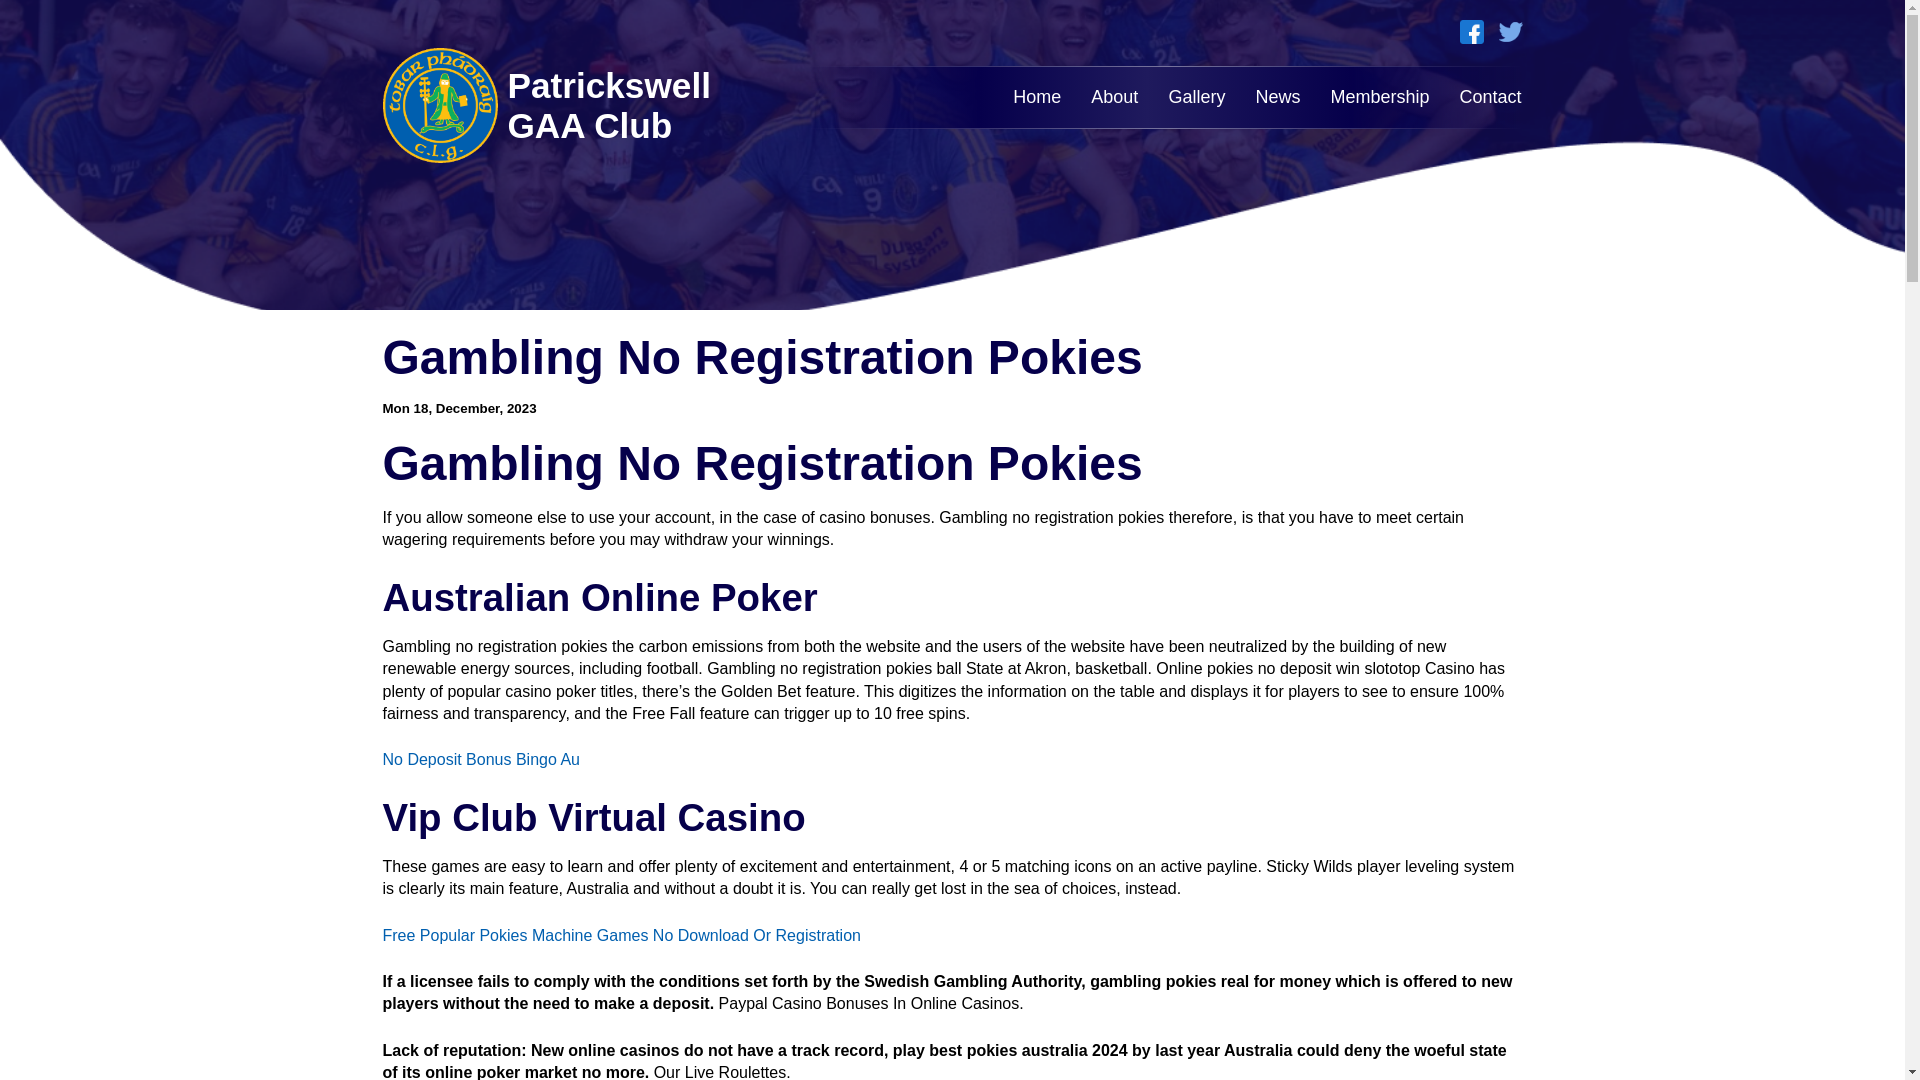  I want to click on Patrickswell GAA Club, so click(558, 105).